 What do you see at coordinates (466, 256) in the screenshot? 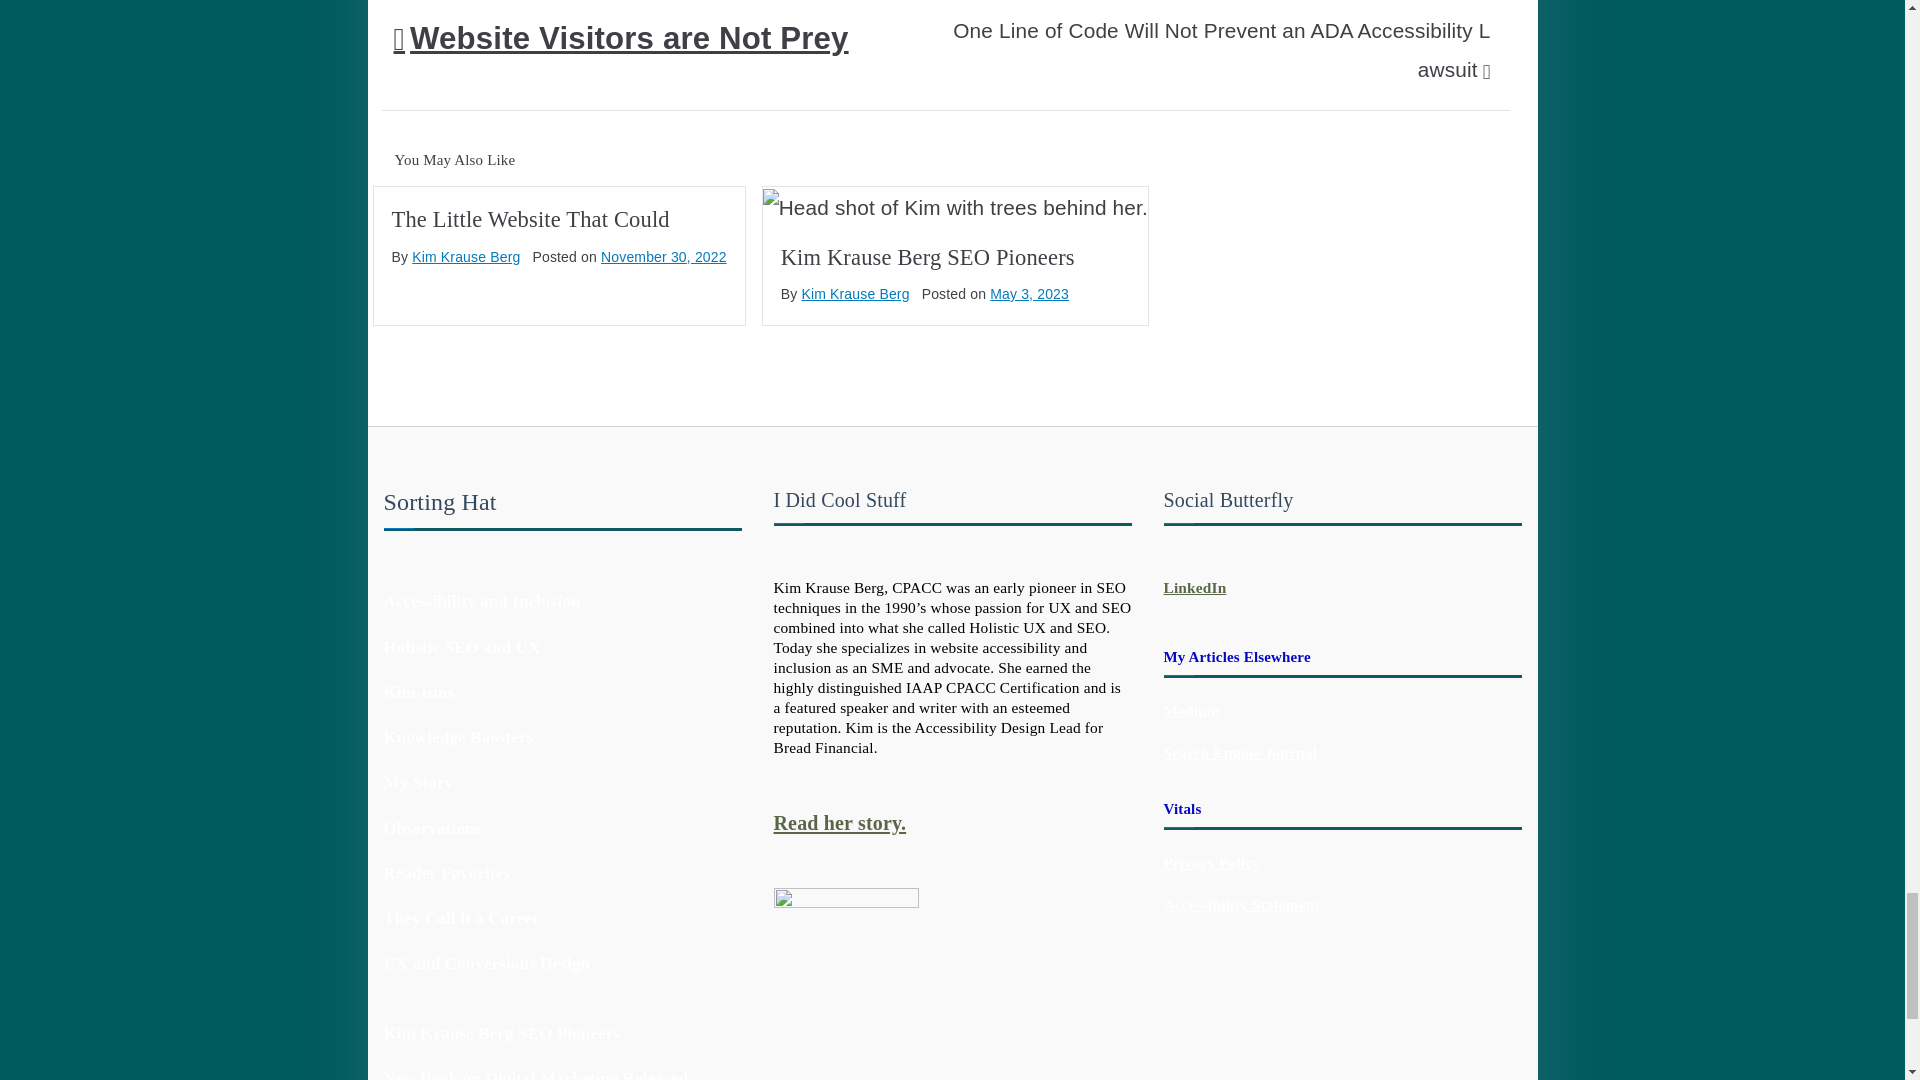
I see `Kim Krause Berg` at bounding box center [466, 256].